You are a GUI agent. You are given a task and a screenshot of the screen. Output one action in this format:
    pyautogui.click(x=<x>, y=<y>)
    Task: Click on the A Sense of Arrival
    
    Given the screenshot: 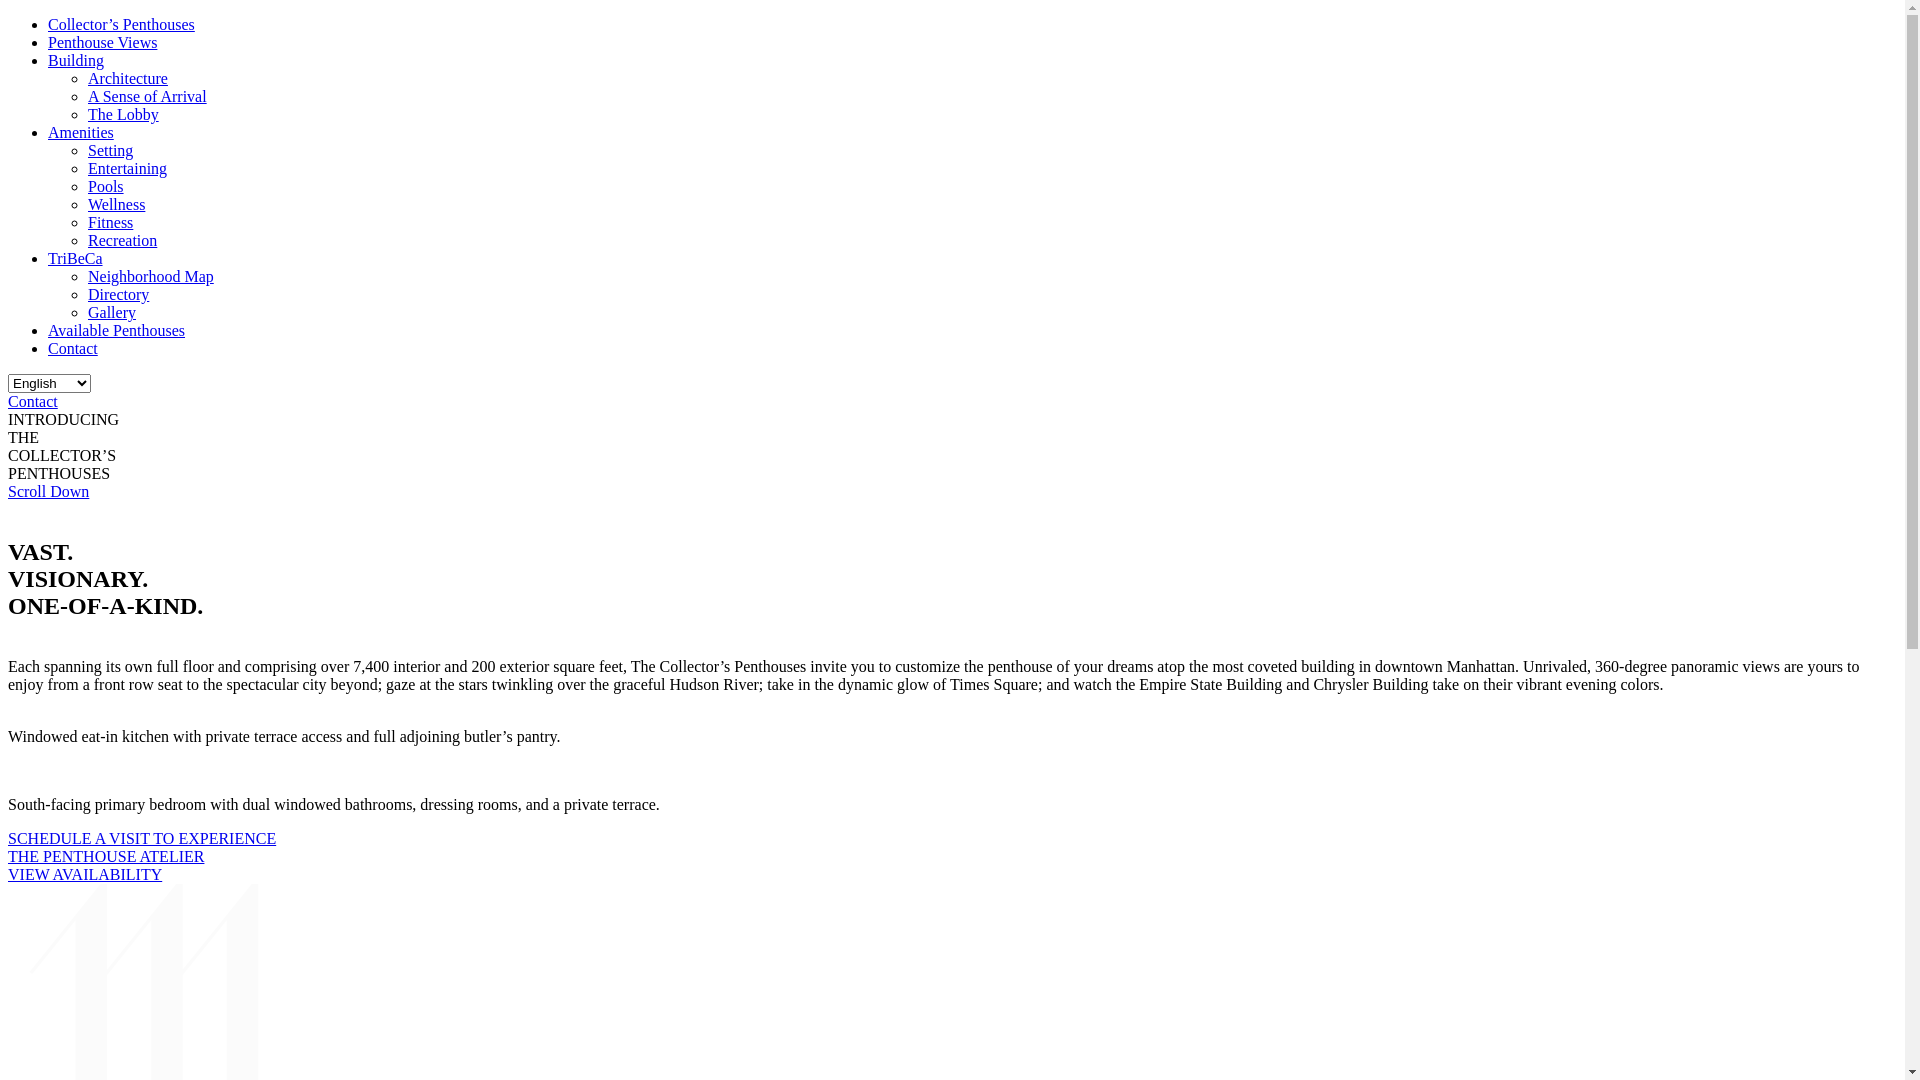 What is the action you would take?
    pyautogui.click(x=148, y=96)
    